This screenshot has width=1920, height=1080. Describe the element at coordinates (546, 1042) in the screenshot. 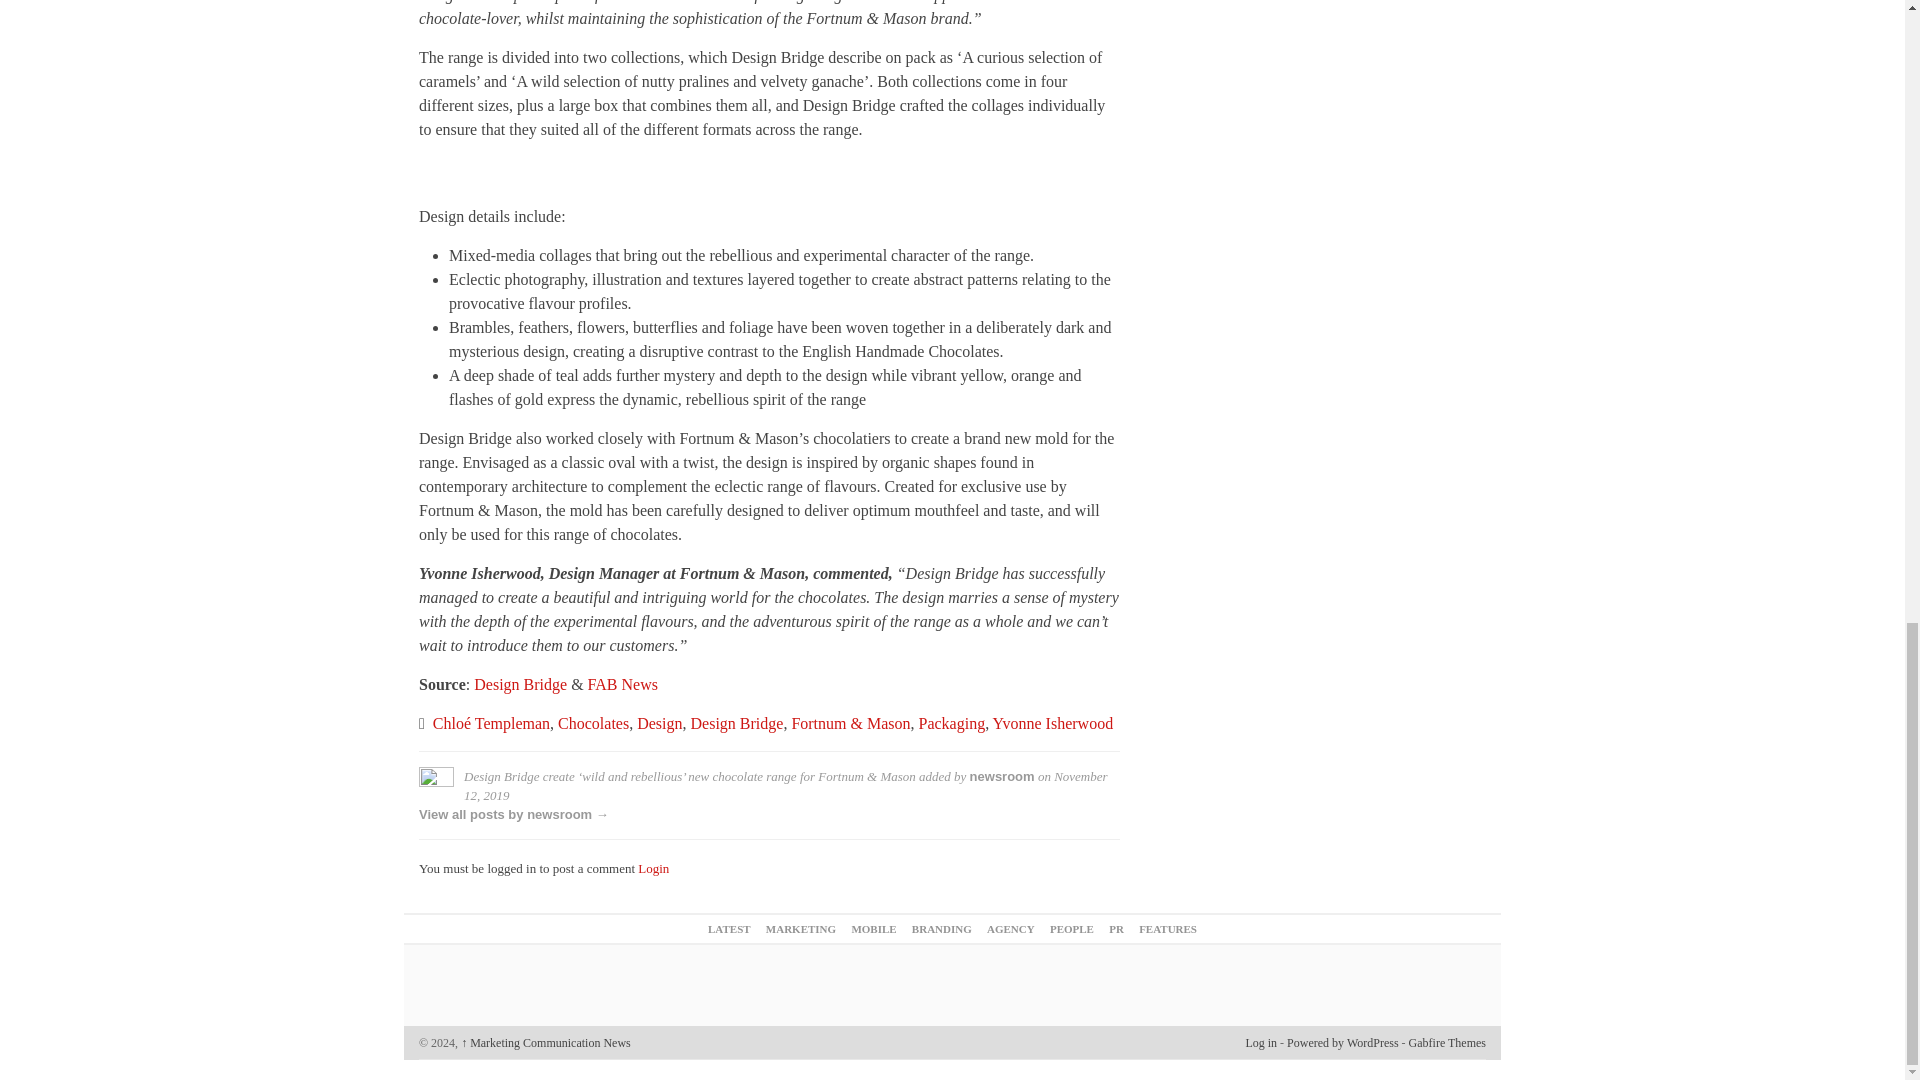

I see `Marketing Communication News` at that location.